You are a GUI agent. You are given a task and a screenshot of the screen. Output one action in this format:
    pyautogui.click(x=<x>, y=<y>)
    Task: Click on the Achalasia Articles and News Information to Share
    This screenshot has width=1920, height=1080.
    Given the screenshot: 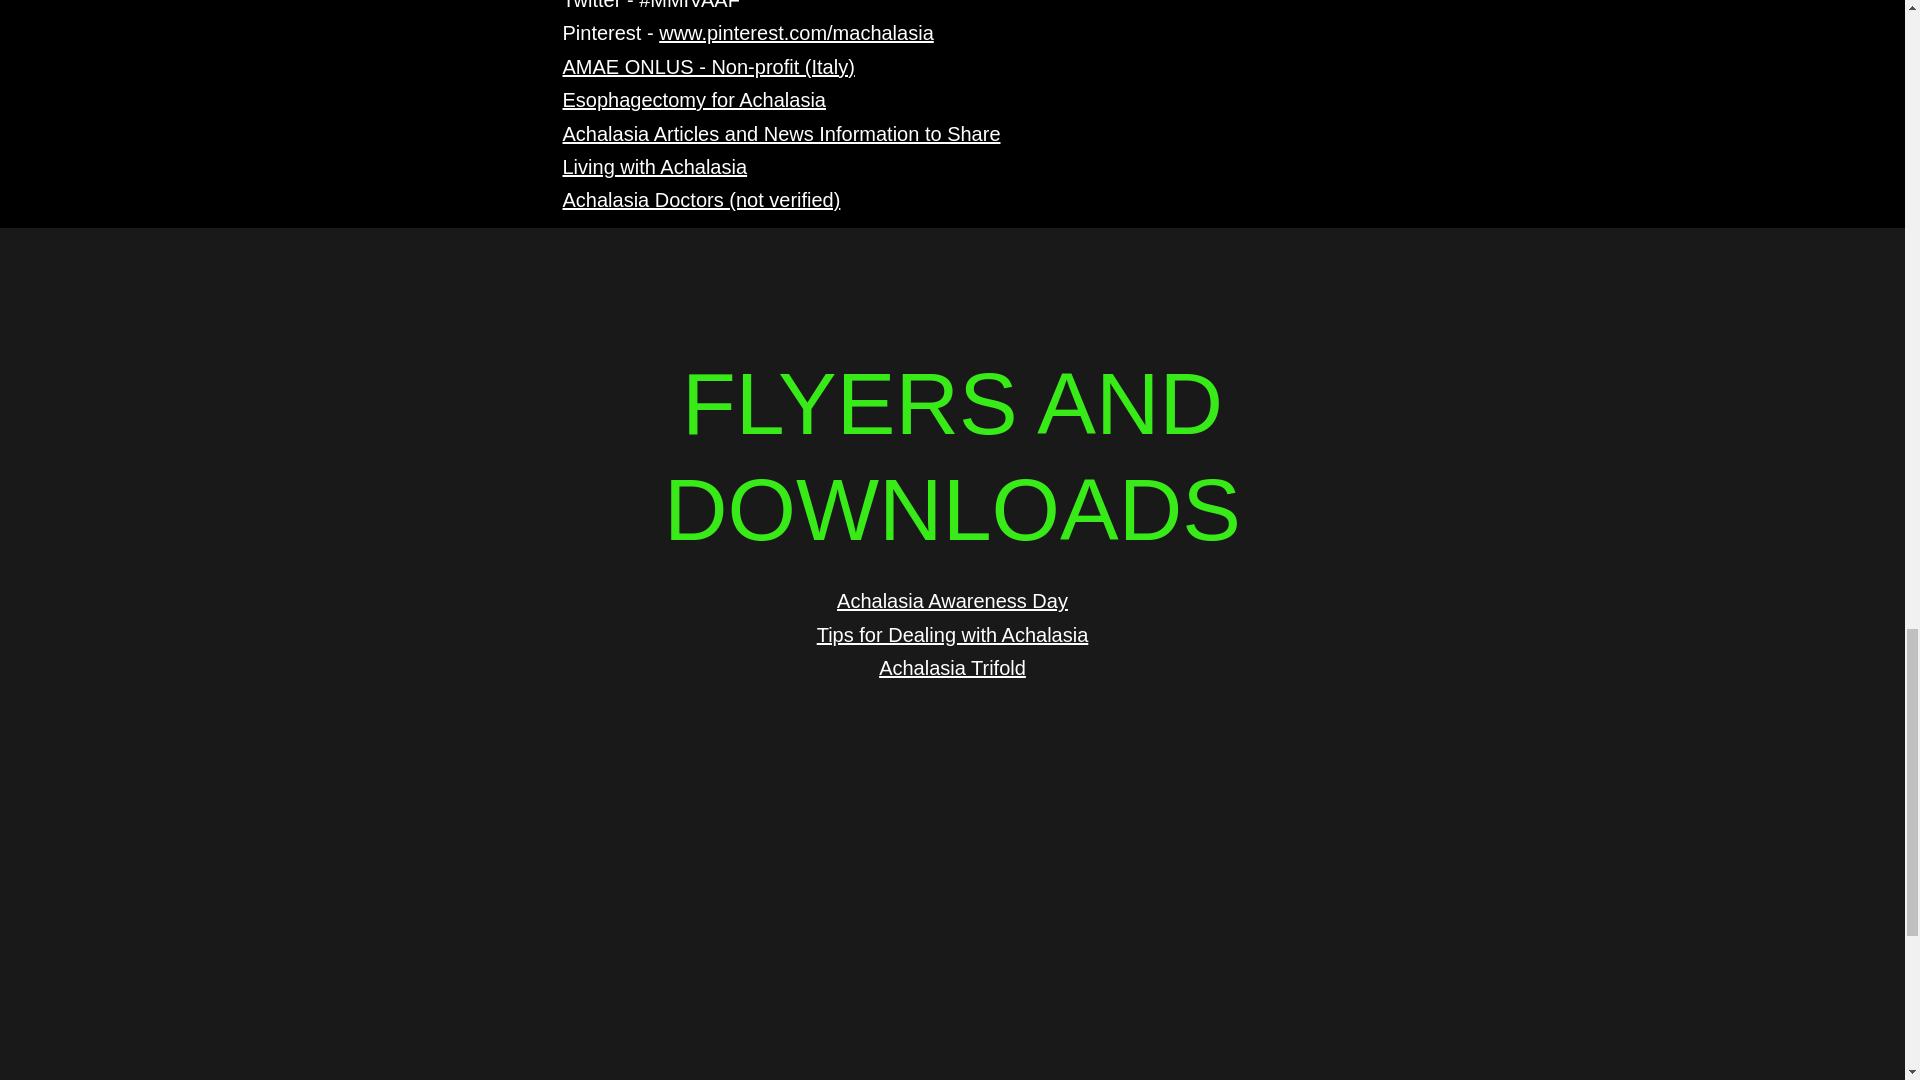 What is the action you would take?
    pyautogui.click(x=781, y=134)
    